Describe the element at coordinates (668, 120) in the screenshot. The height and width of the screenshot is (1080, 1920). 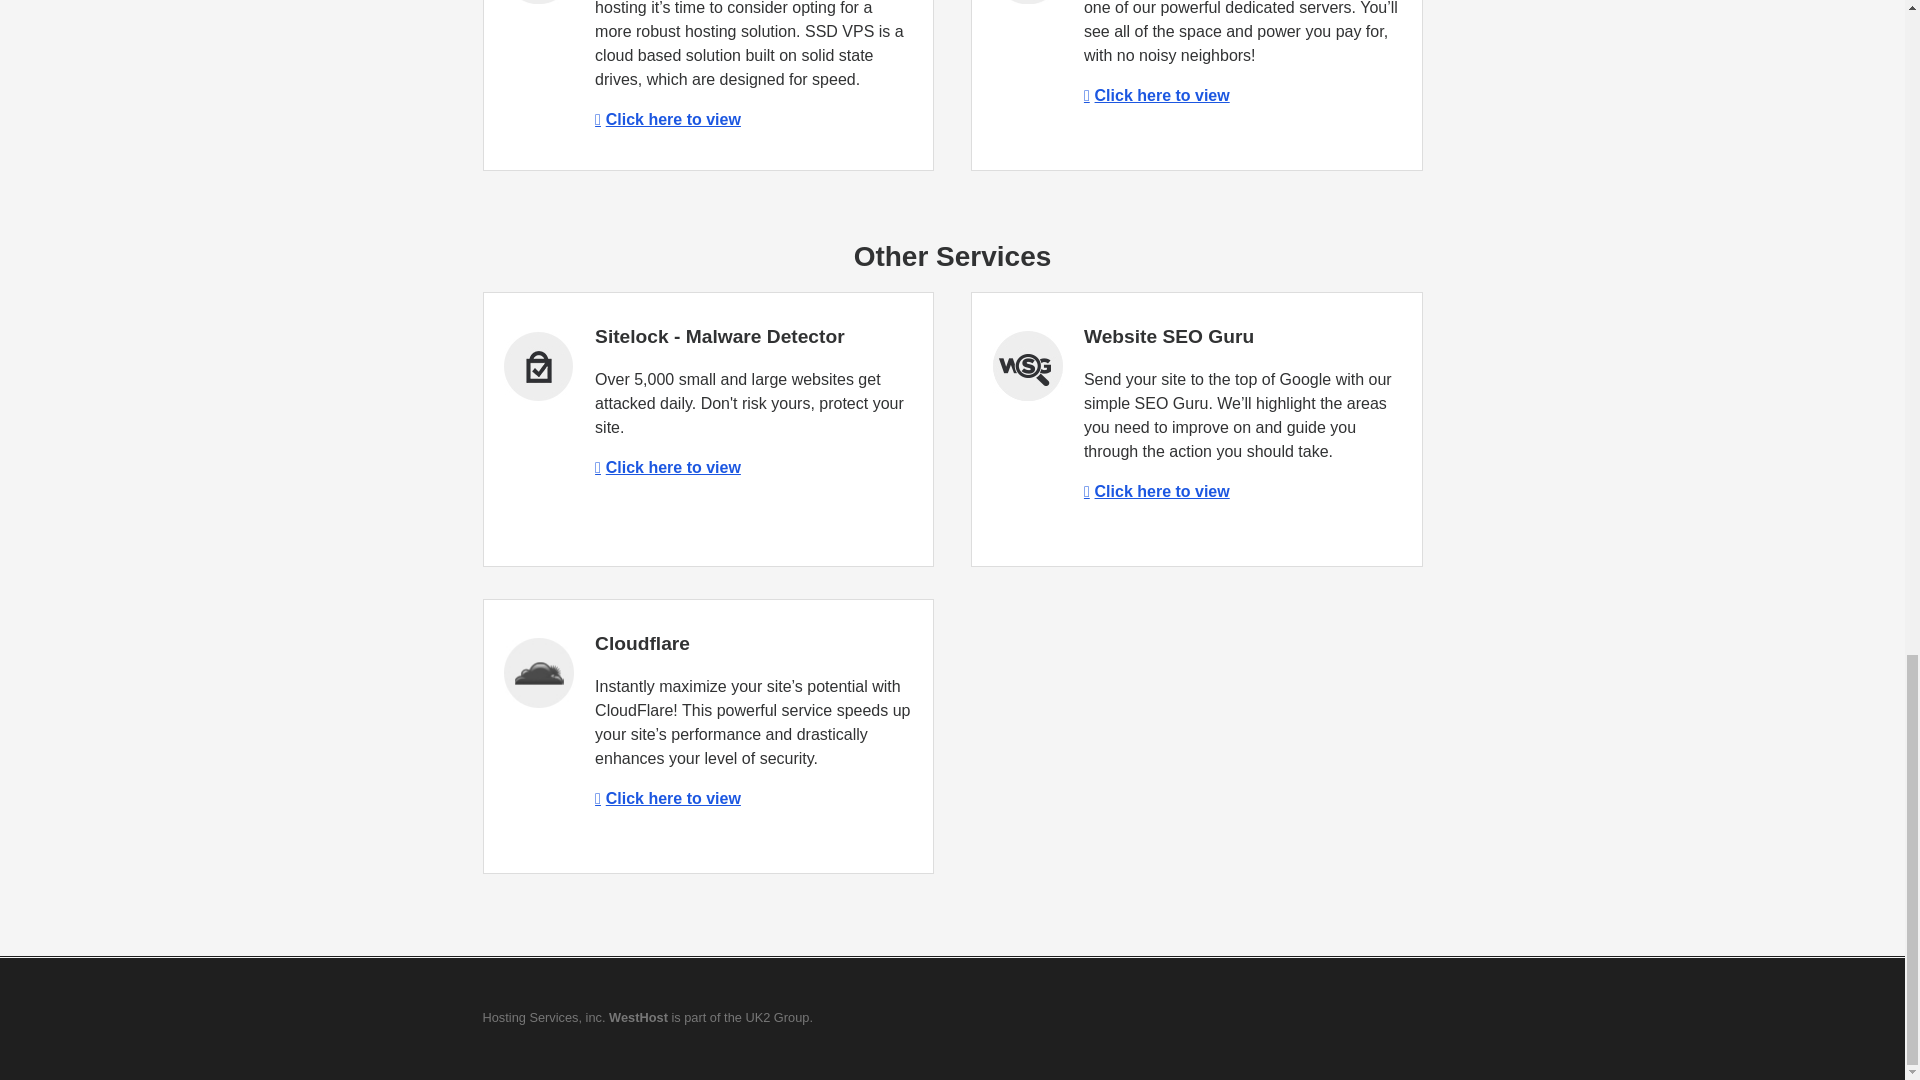
I see `Click here to view` at that location.